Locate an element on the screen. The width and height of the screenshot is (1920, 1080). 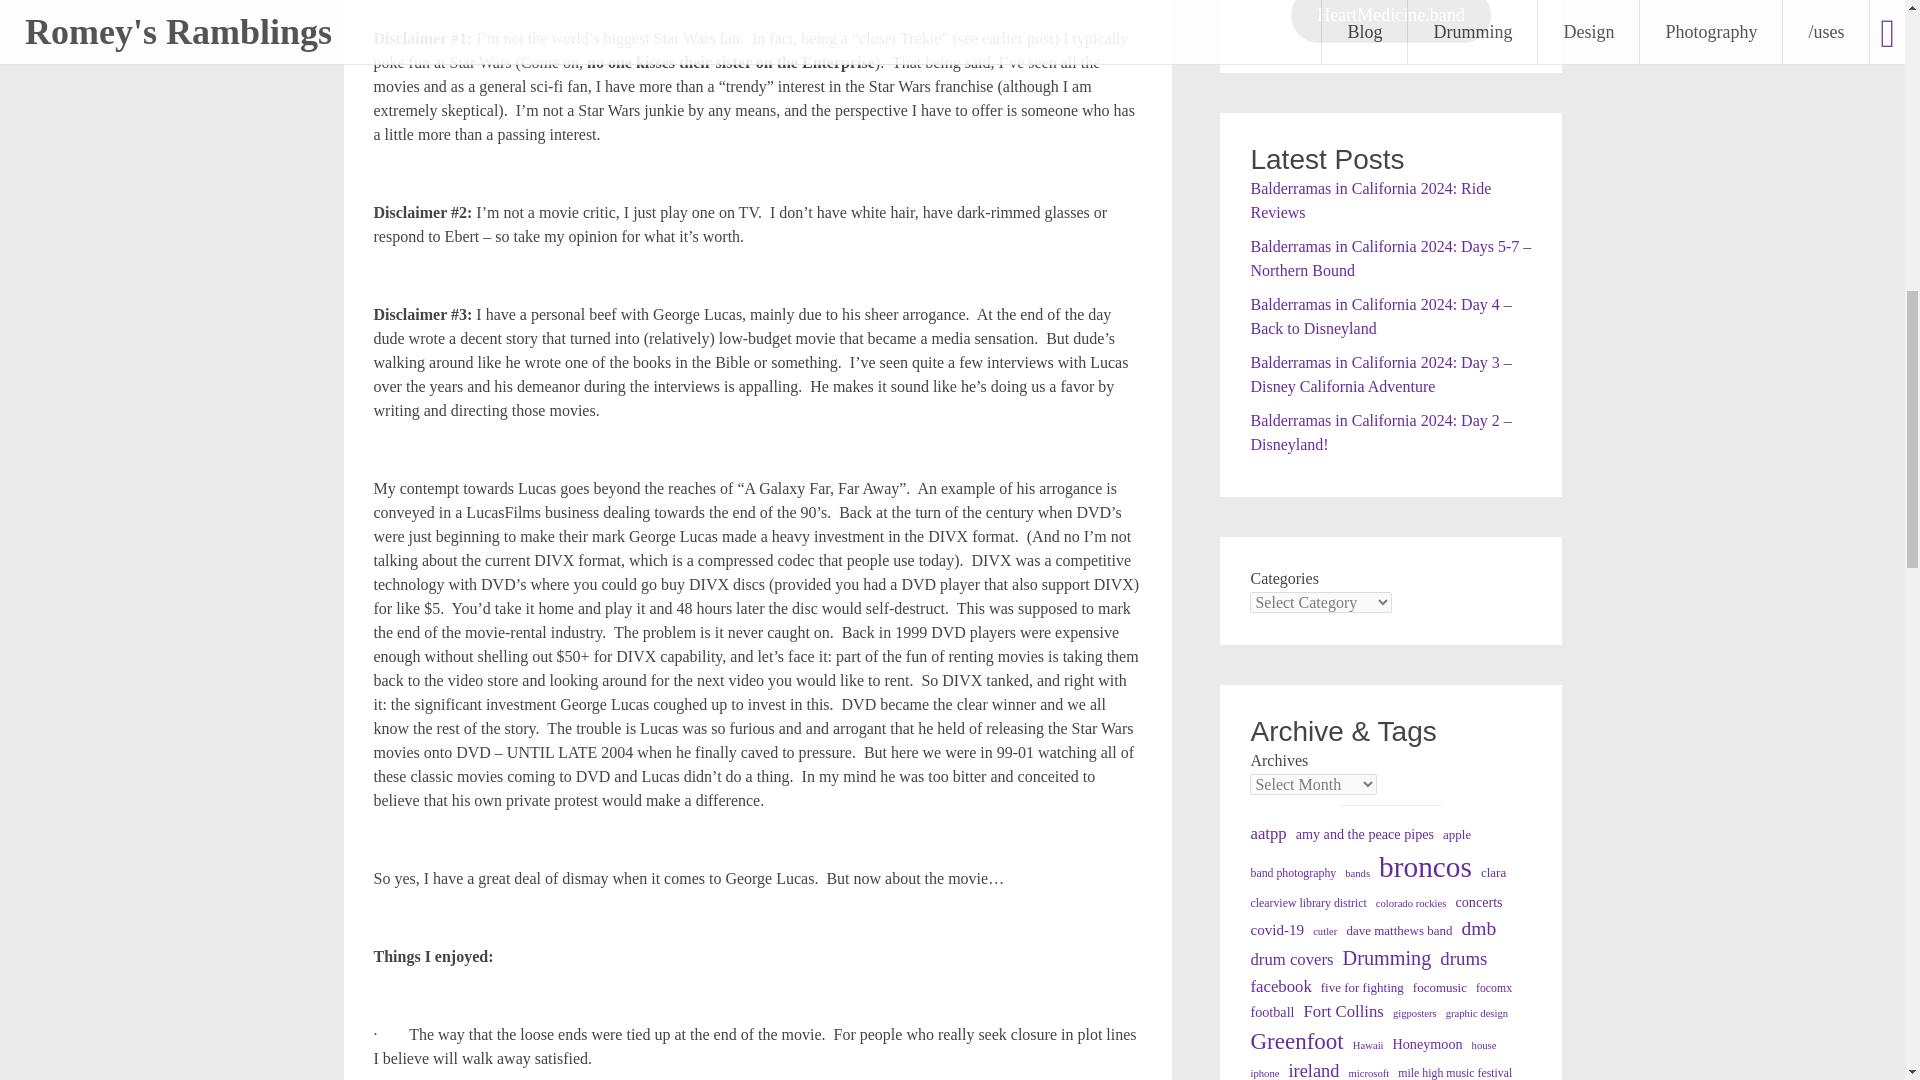
Balderramas in California 2024: Ride Reviews is located at coordinates (1370, 200).